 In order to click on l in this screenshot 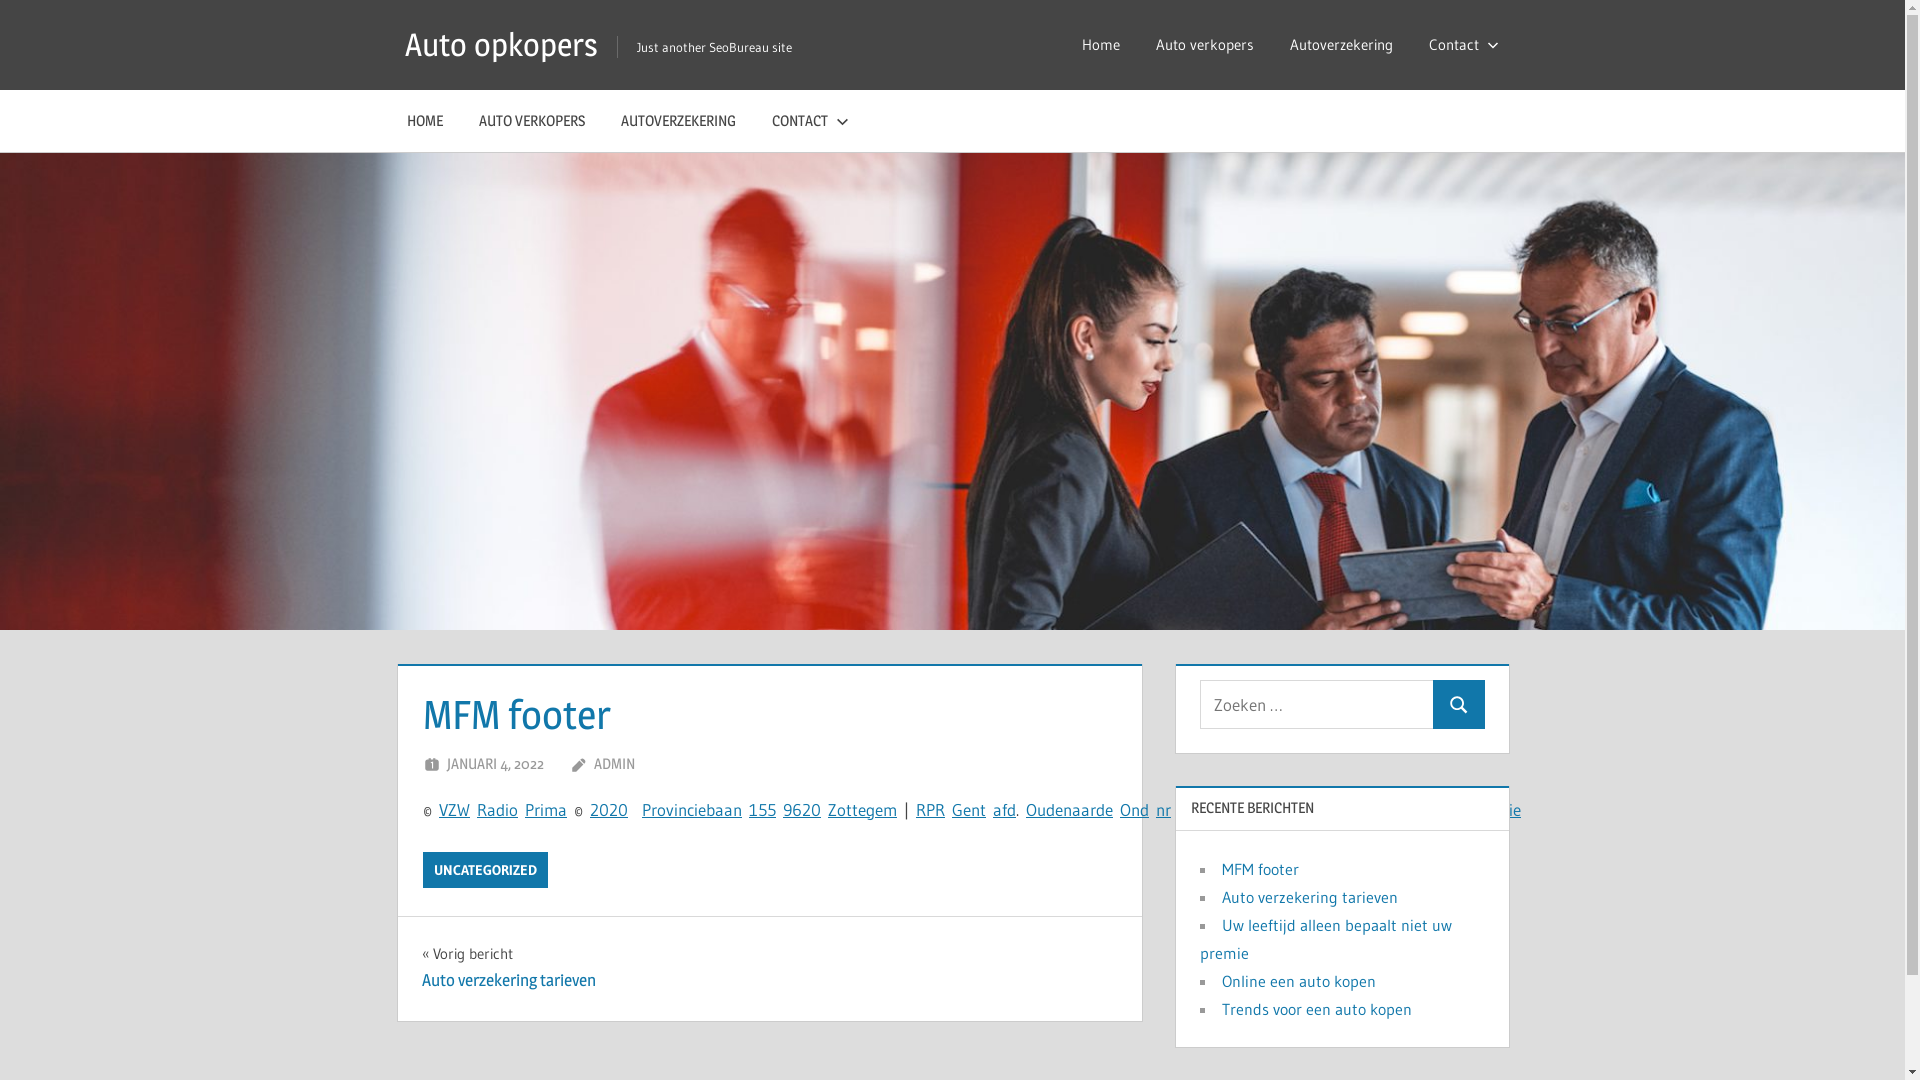, I will do `click(1481, 810)`.